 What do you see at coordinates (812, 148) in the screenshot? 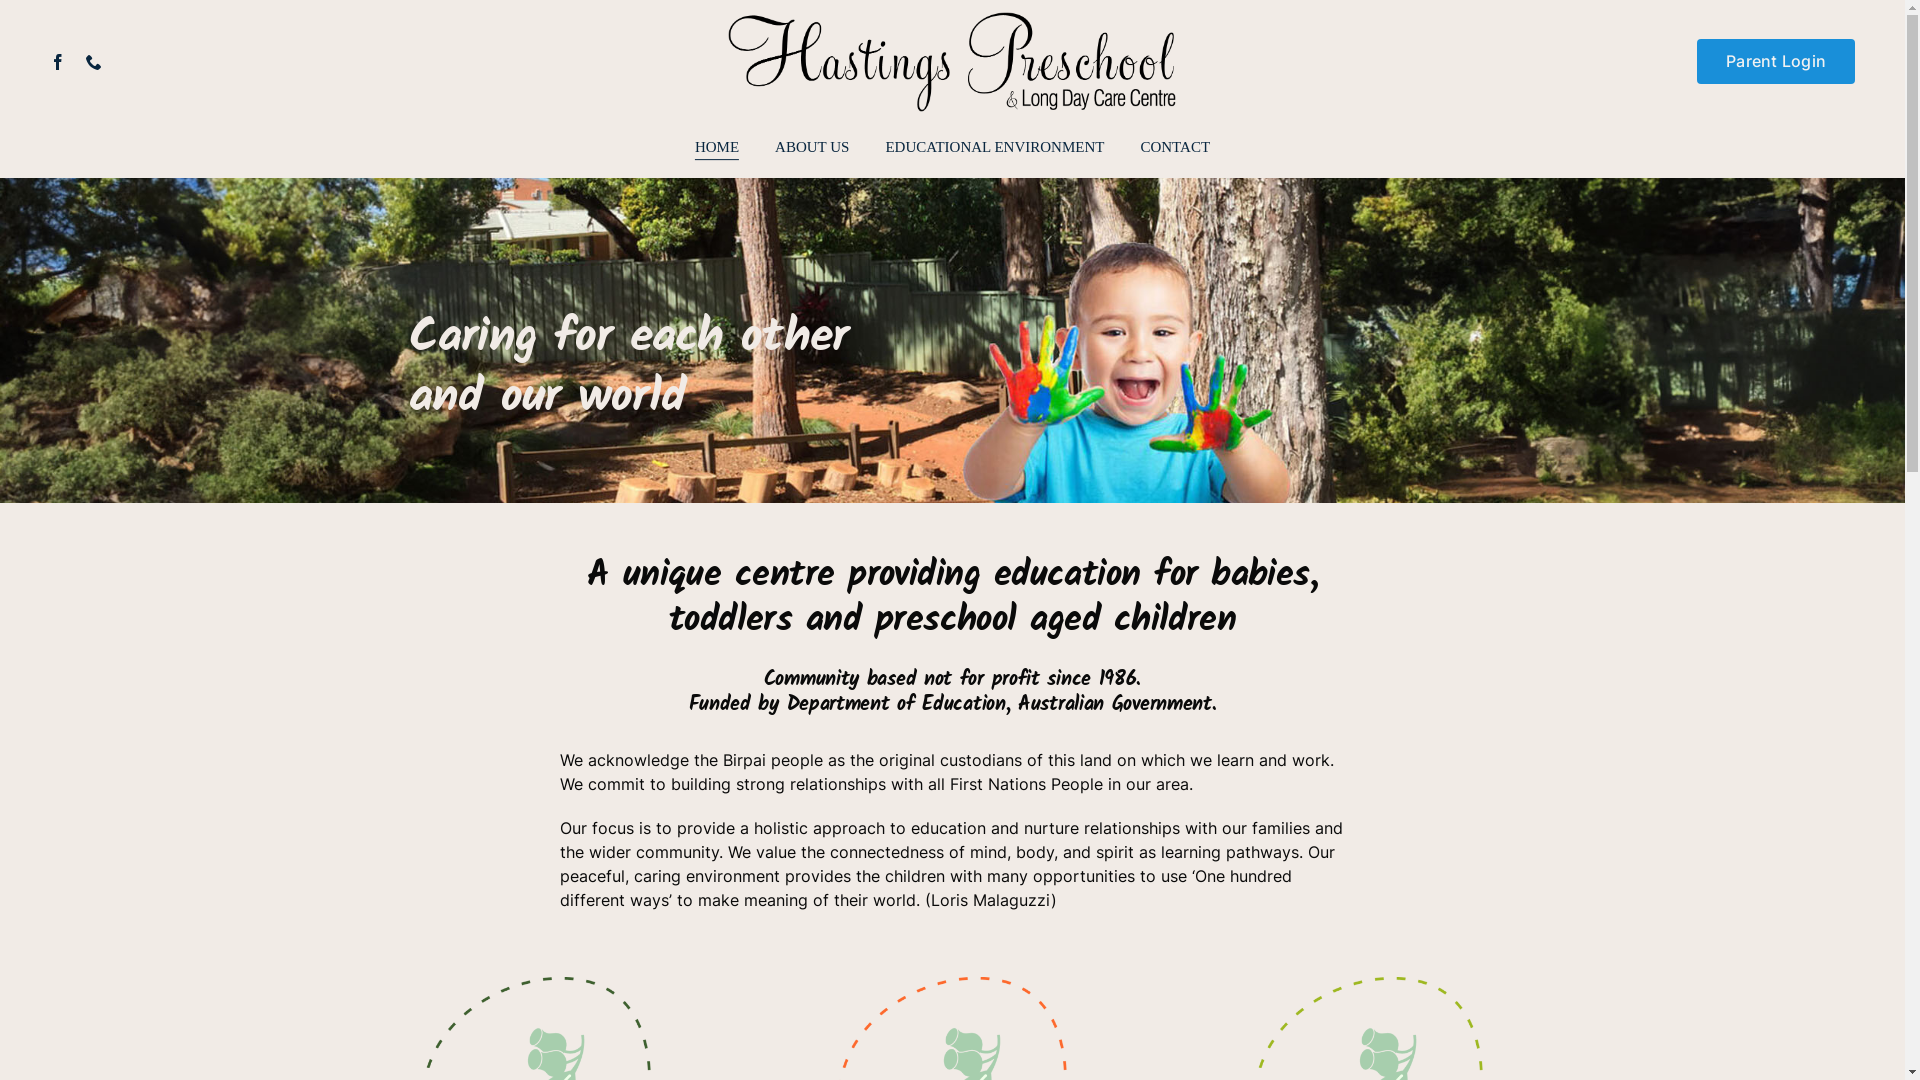
I see `ABOUT US` at bounding box center [812, 148].